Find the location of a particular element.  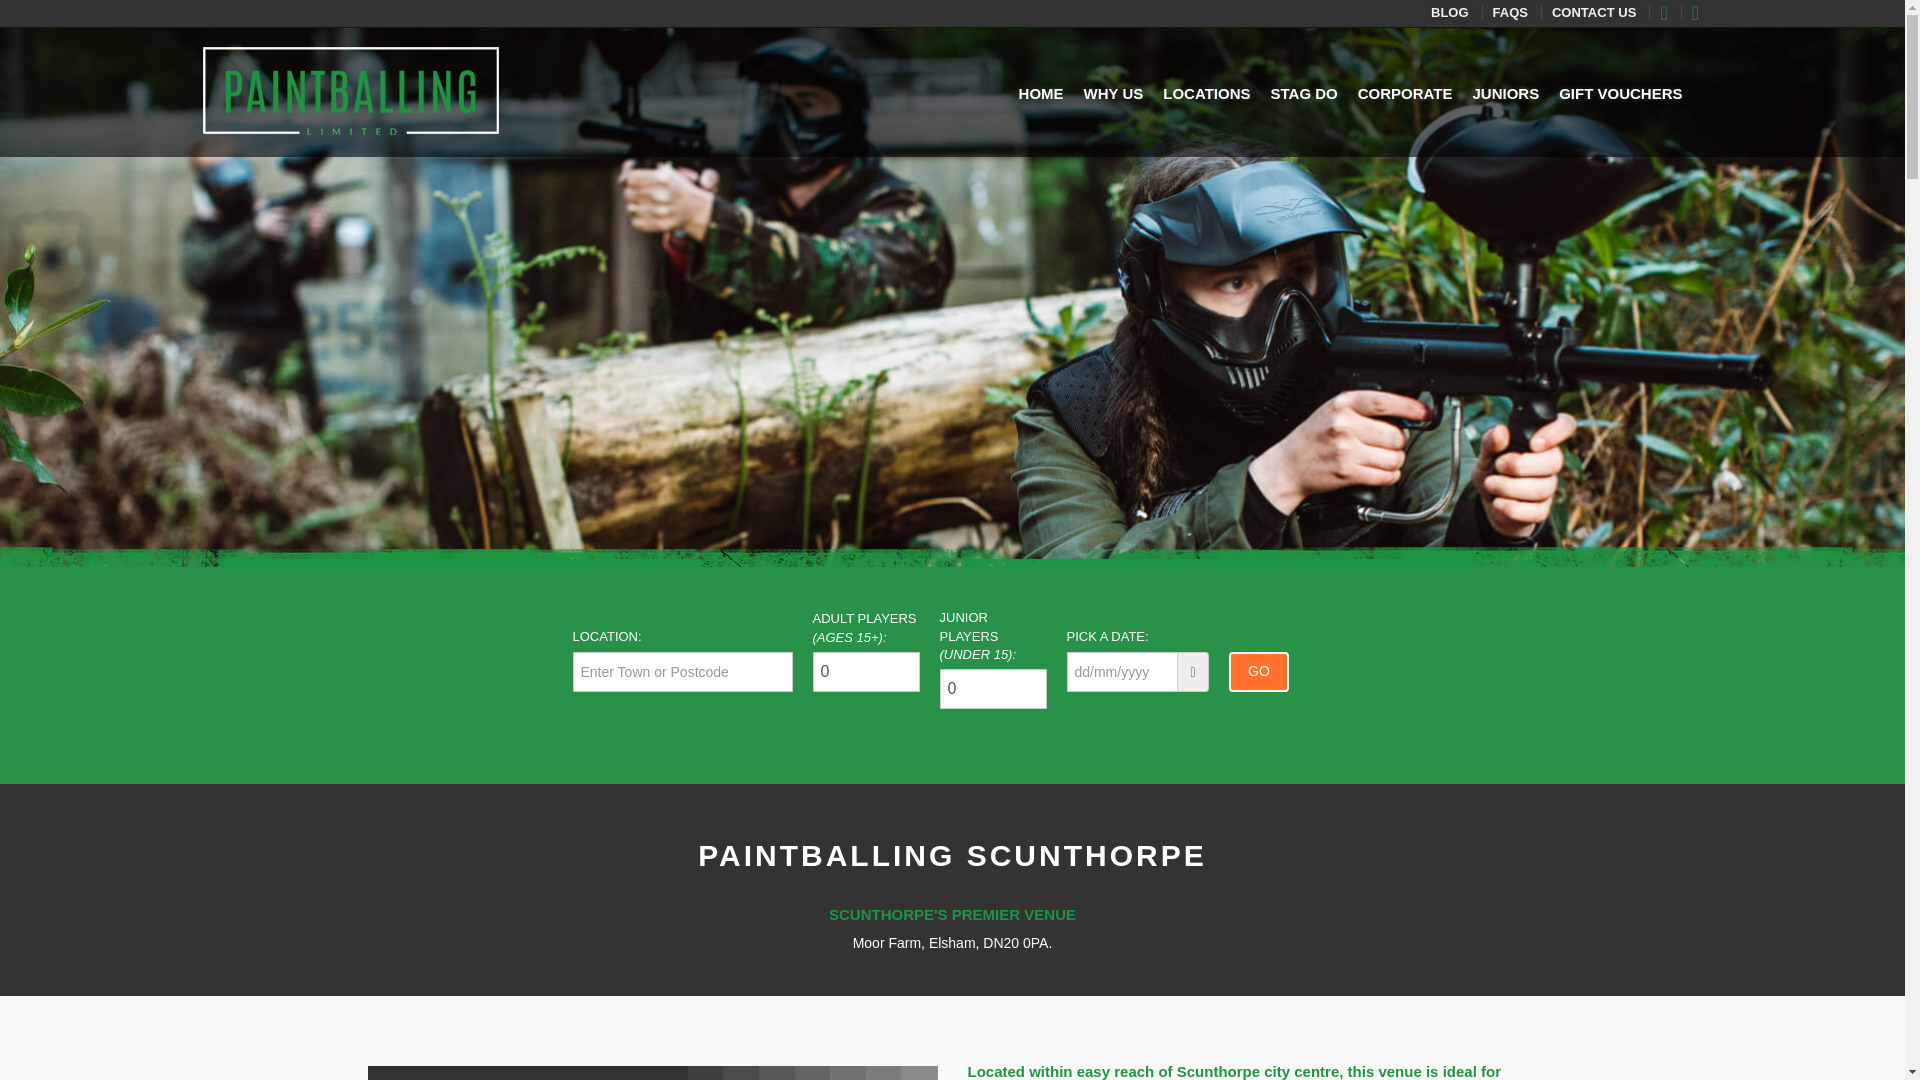

WHY US is located at coordinates (1114, 94).